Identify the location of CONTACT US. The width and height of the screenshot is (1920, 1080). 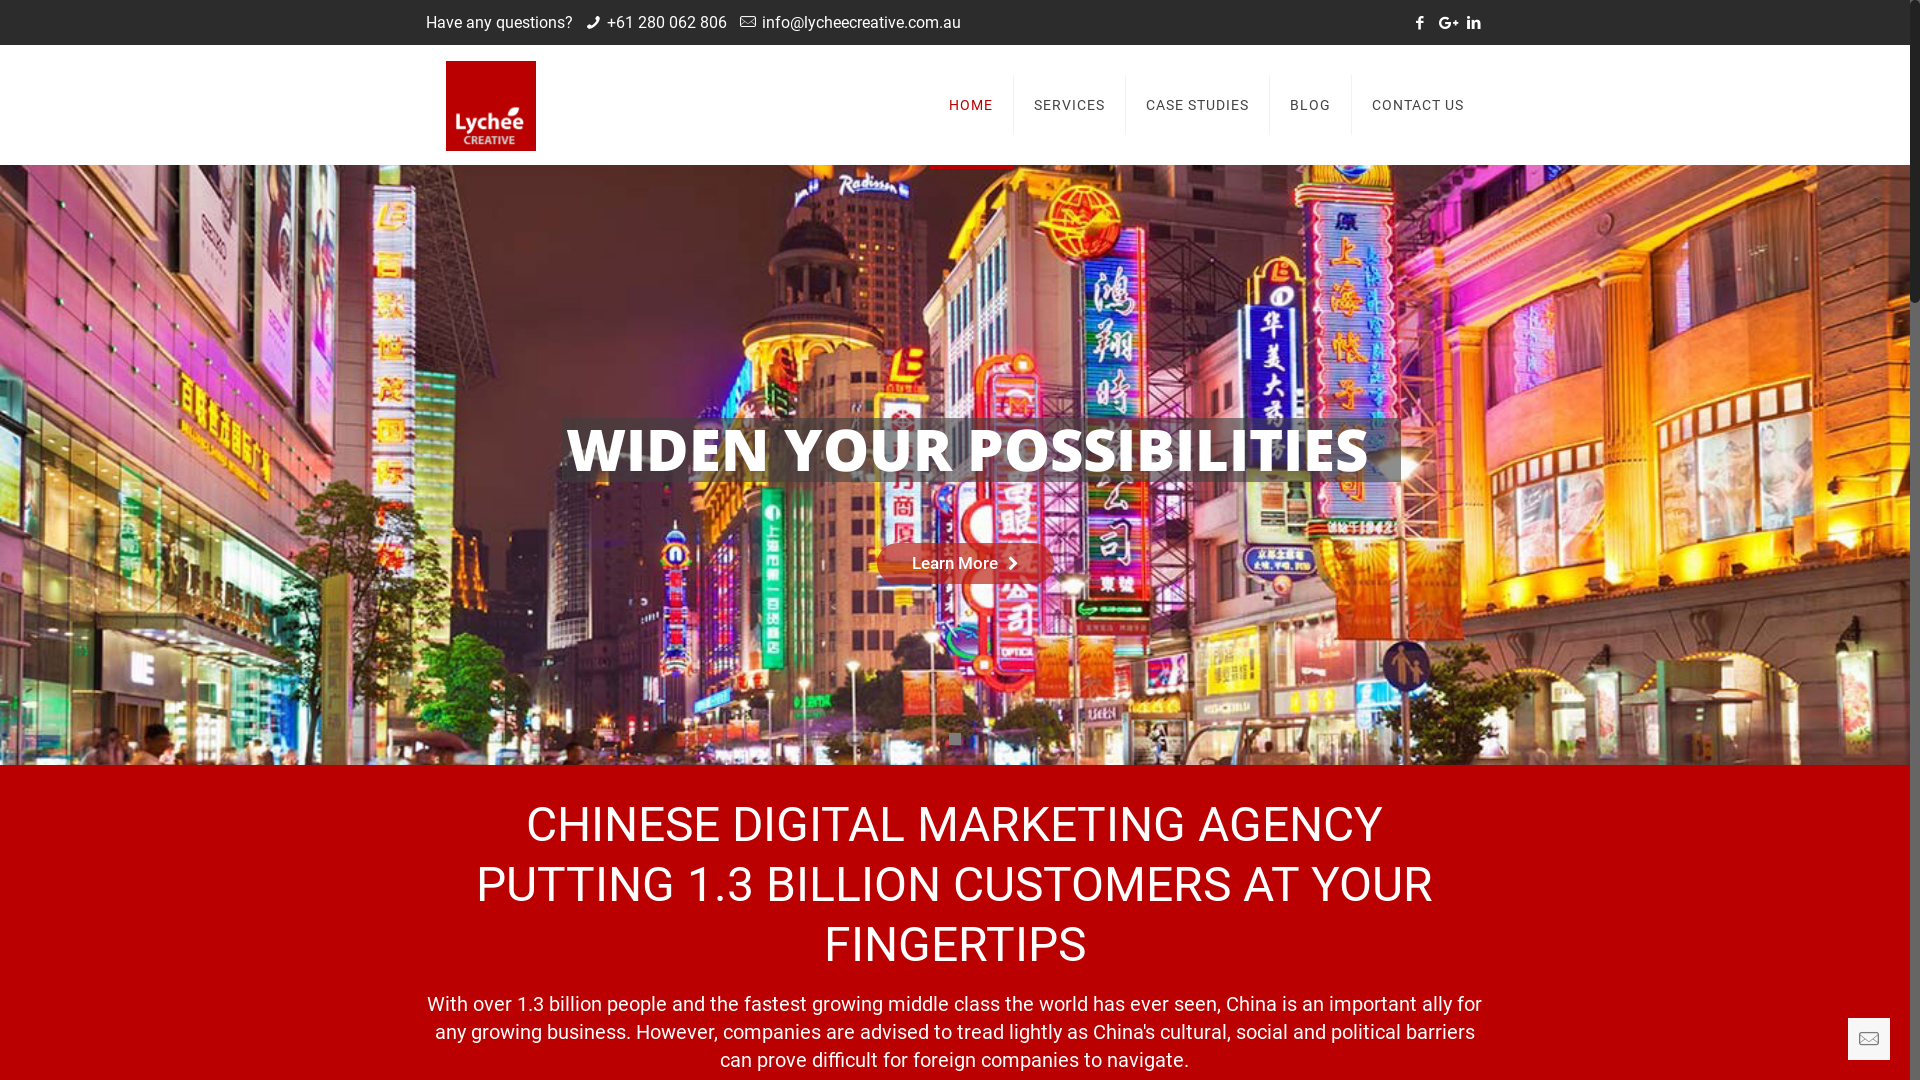
(1418, 105).